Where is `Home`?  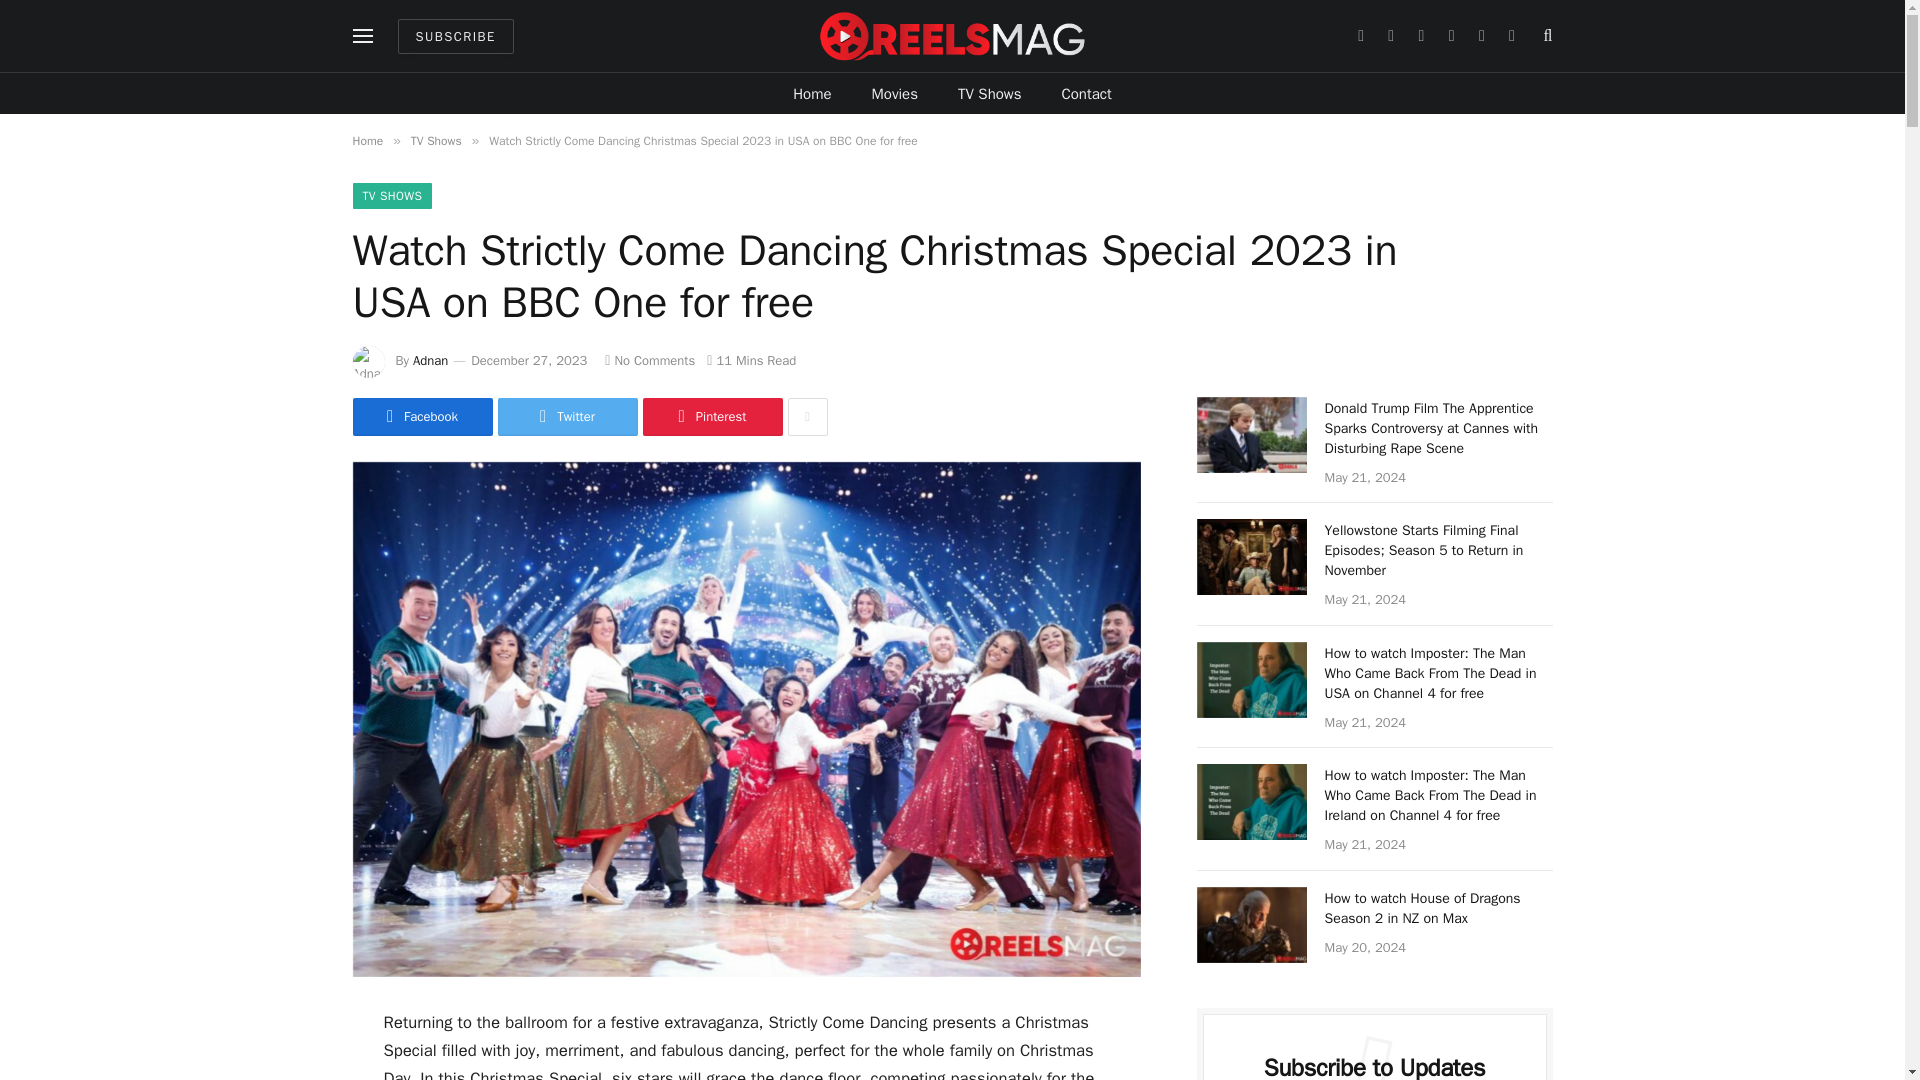
Home is located at coordinates (366, 140).